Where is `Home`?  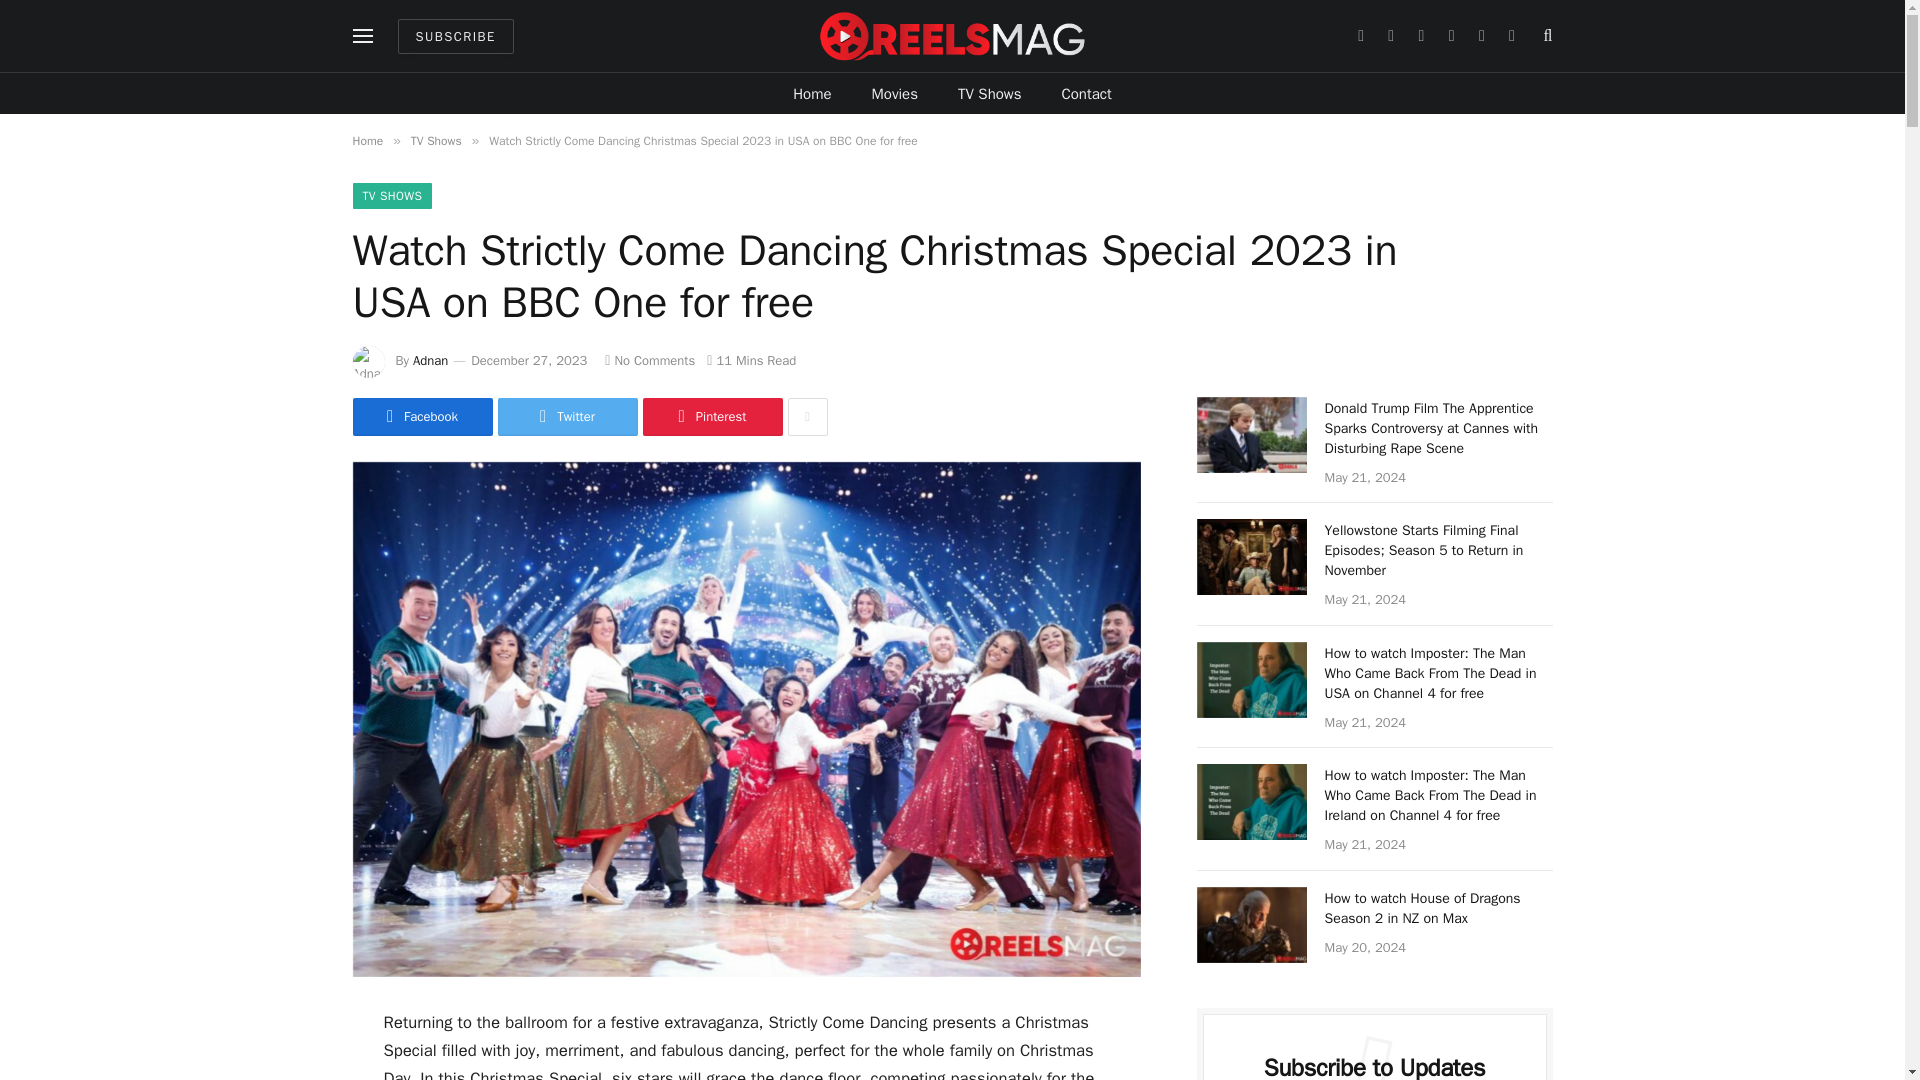
Home is located at coordinates (366, 140).